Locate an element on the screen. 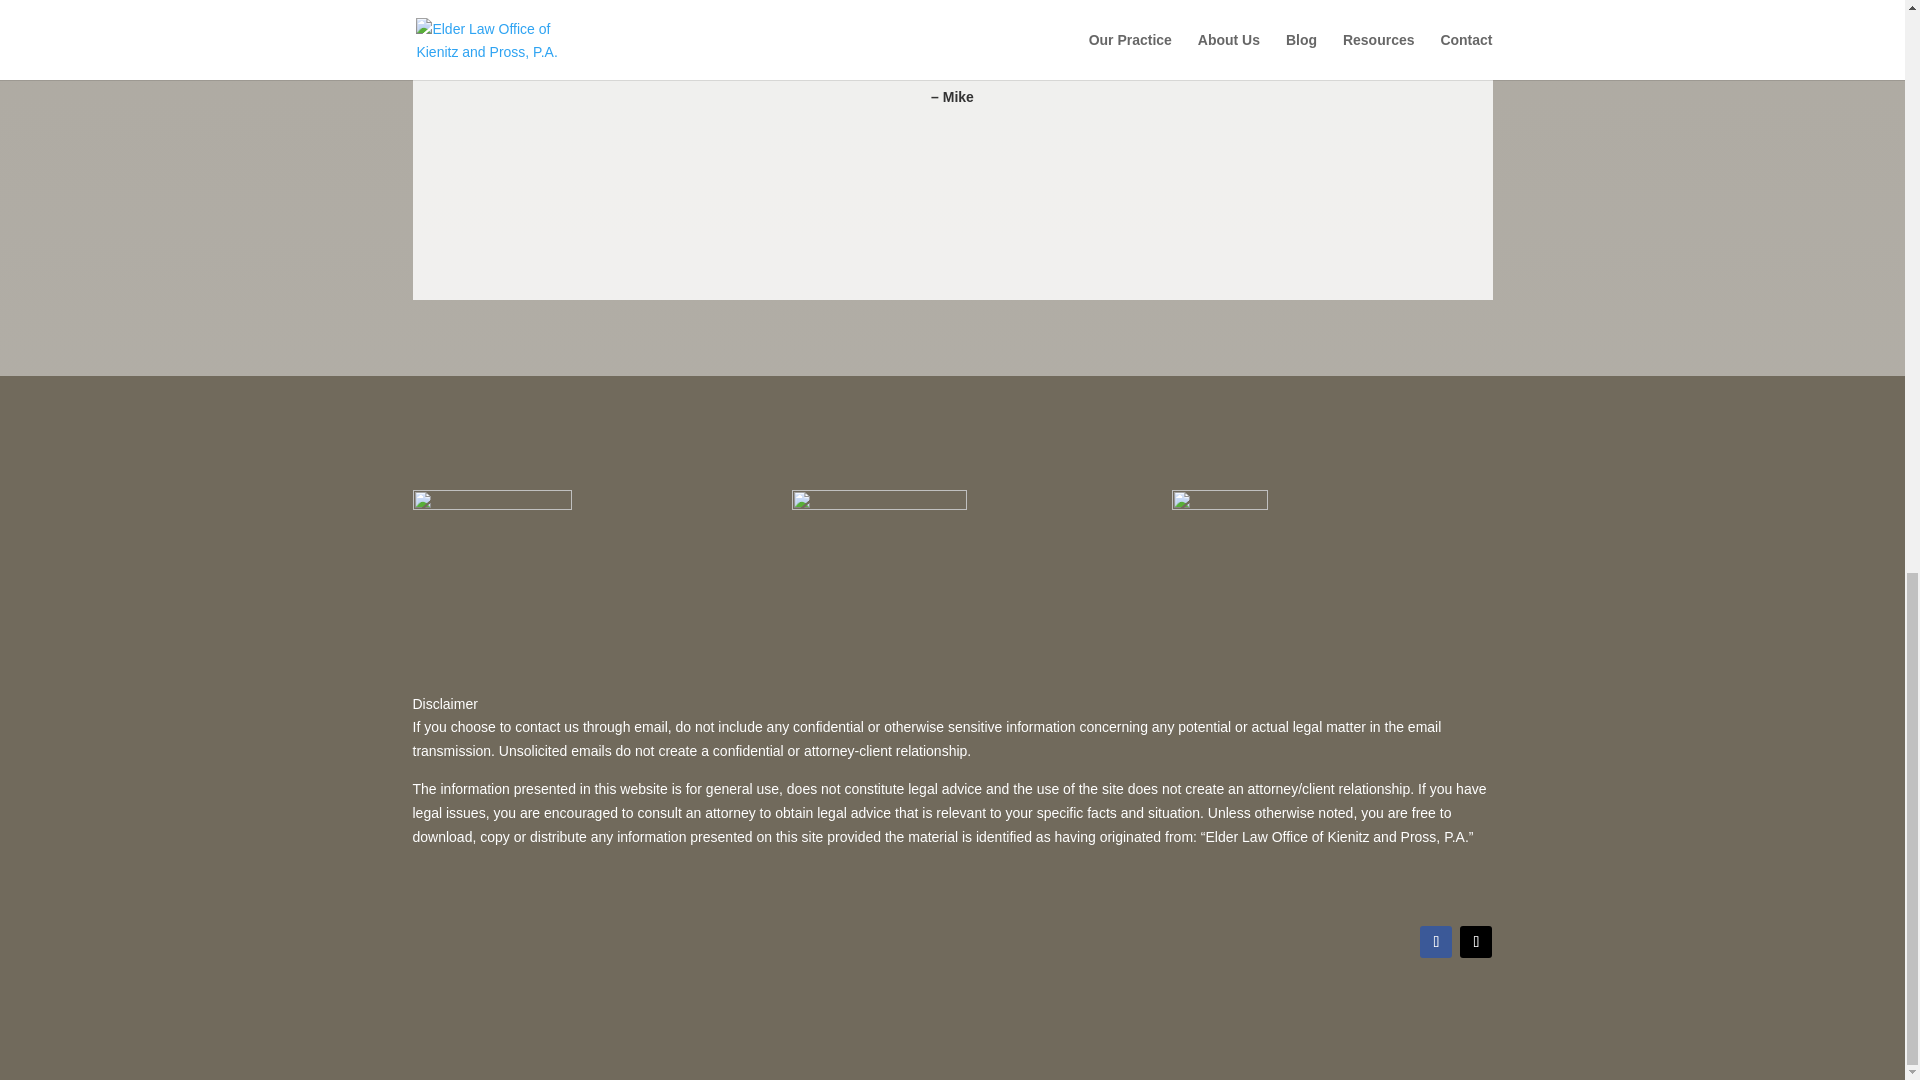 The image size is (1920, 1080). NAELA-black is located at coordinates (879, 527).